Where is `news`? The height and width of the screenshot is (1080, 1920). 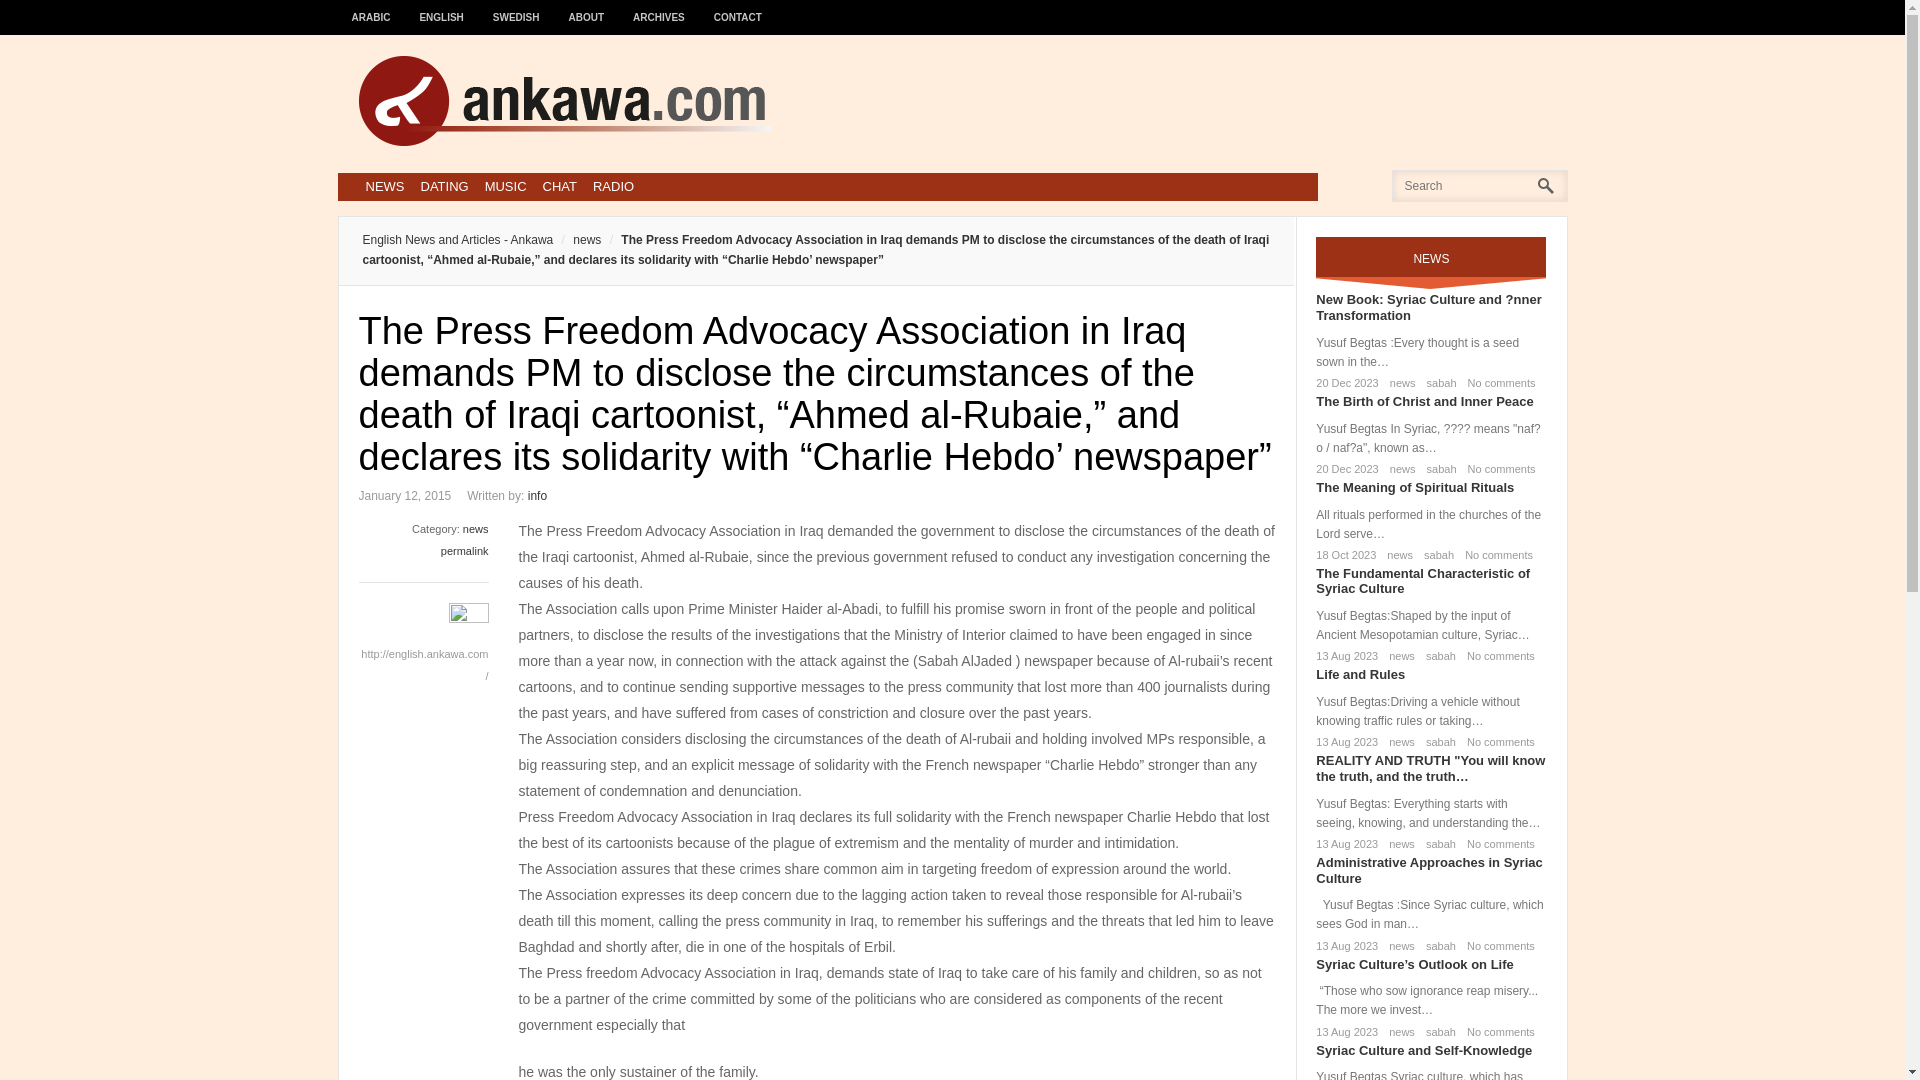
news is located at coordinates (1398, 656).